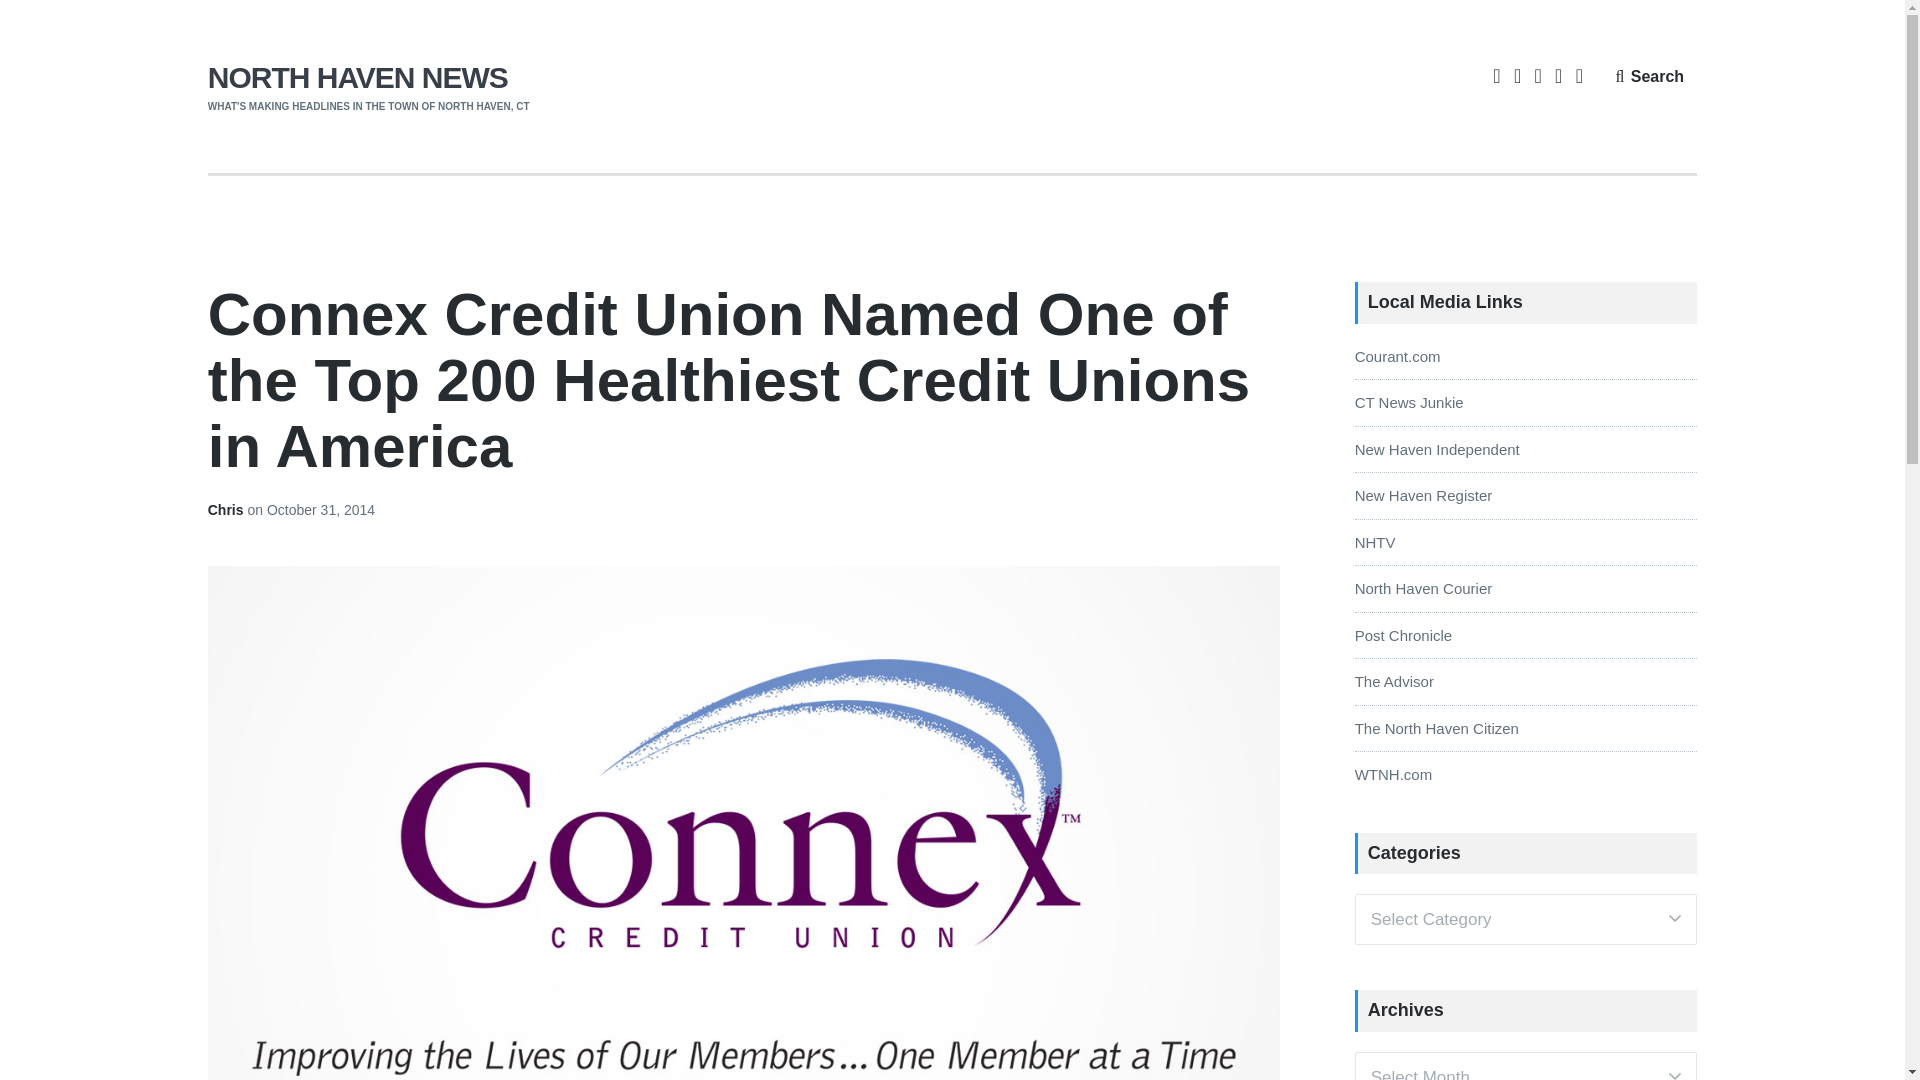  Describe the element at coordinates (1394, 681) in the screenshot. I see `The Advisor` at that location.